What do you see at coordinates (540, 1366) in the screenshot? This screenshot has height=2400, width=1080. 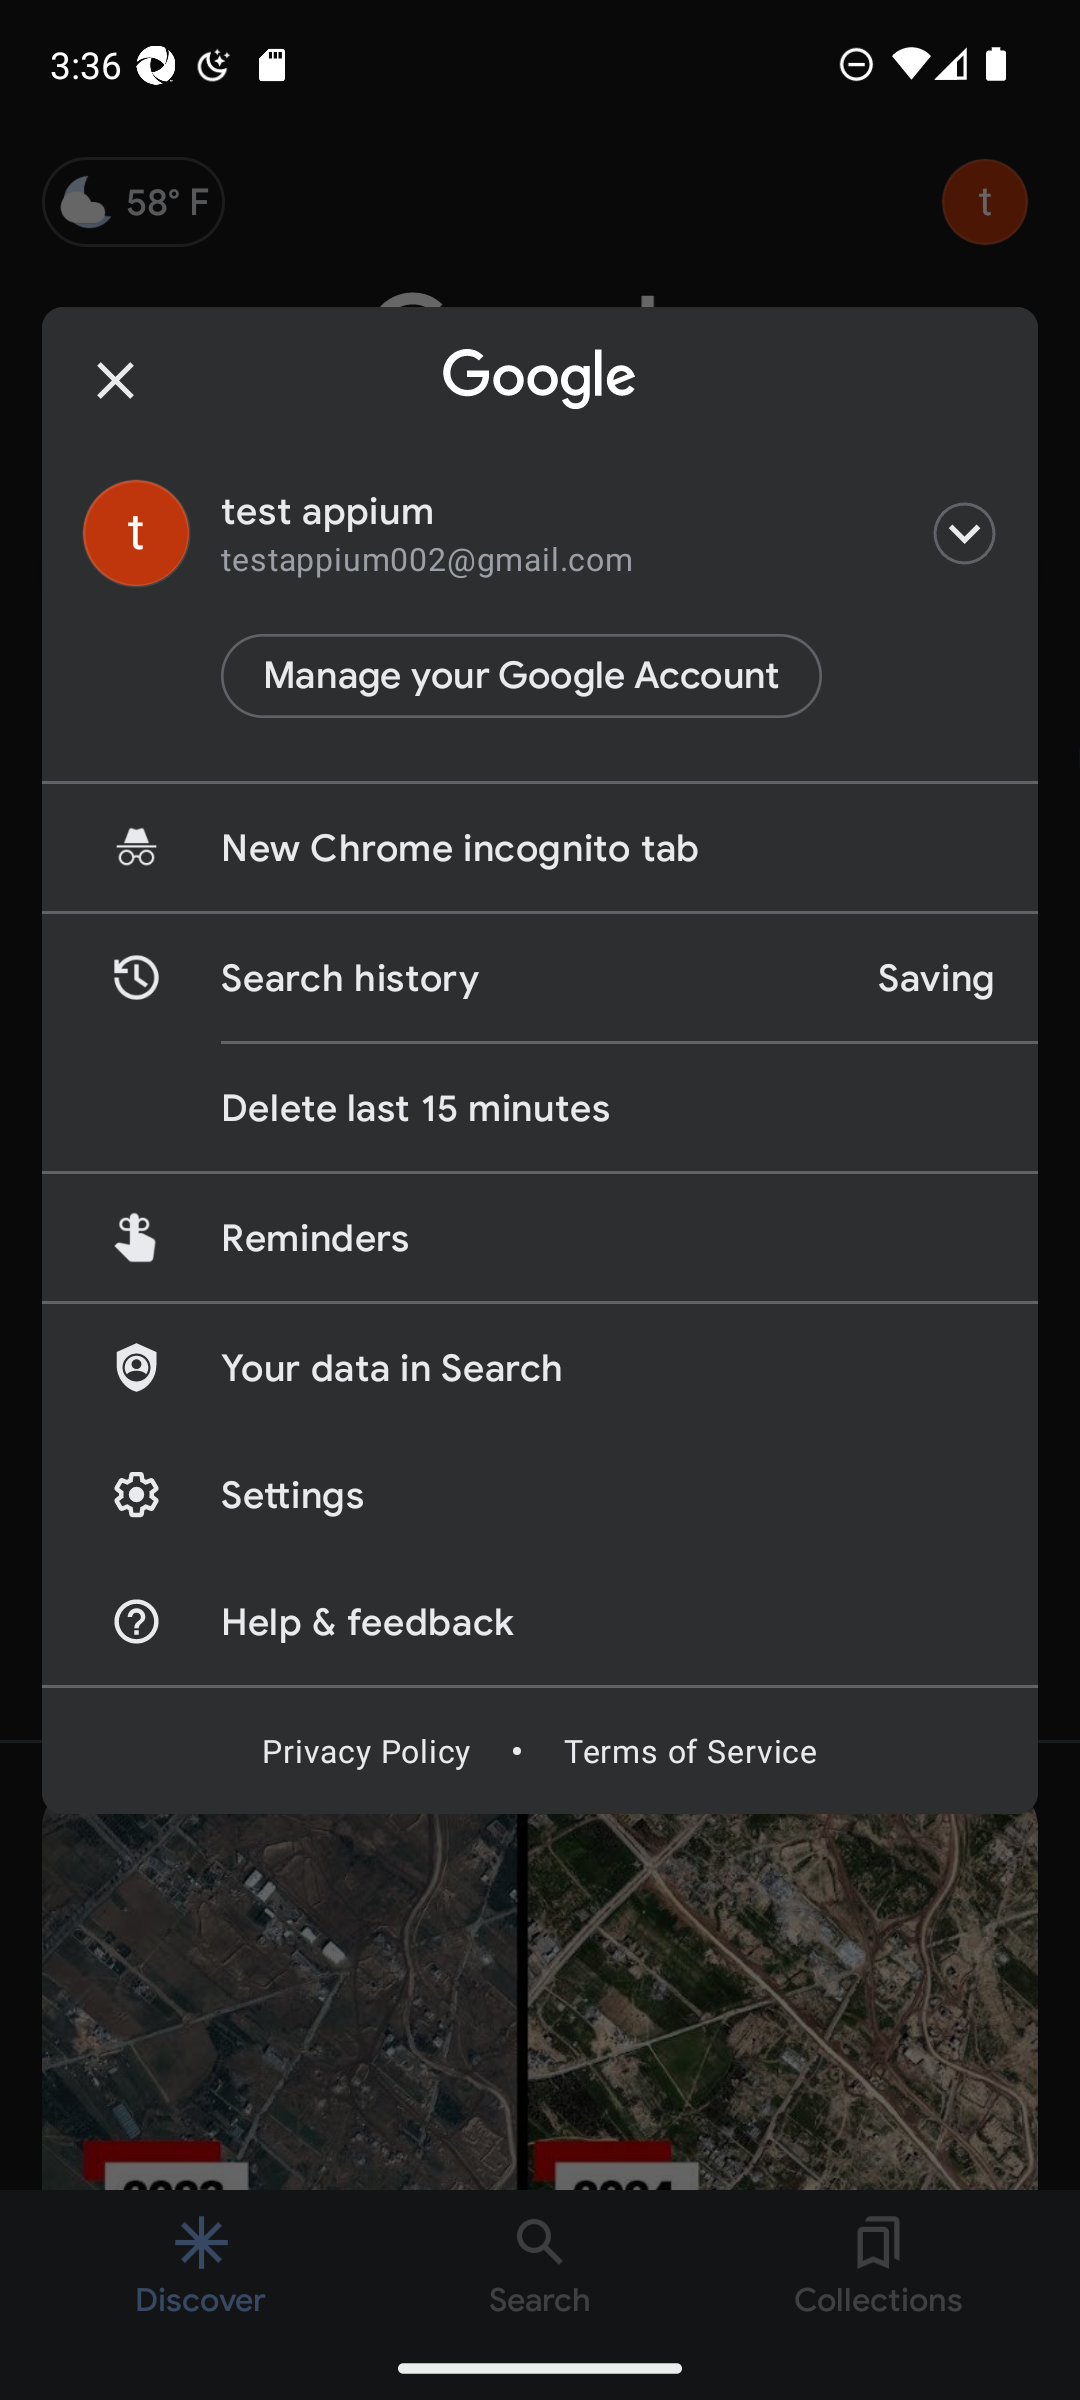 I see `Your data in Search` at bounding box center [540, 1366].